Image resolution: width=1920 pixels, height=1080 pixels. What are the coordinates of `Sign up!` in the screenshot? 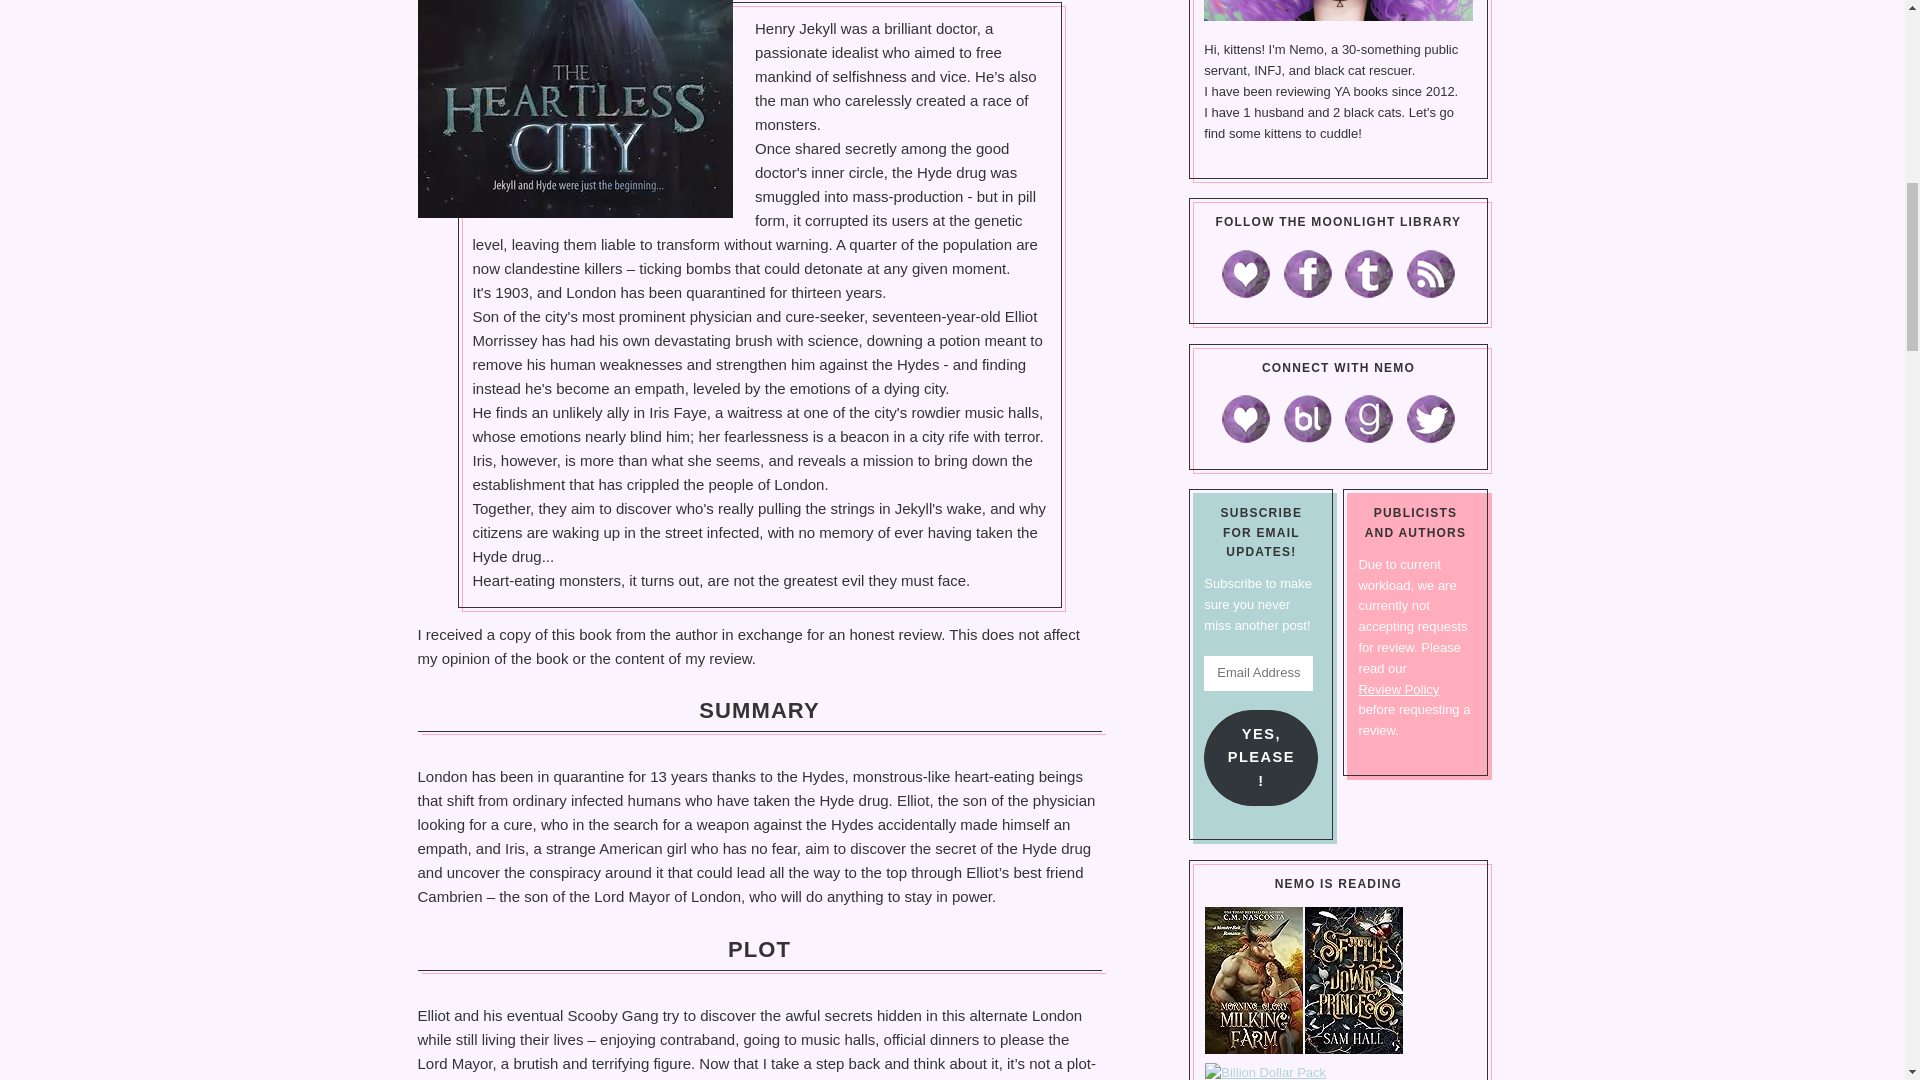 It's located at (1796, 253).